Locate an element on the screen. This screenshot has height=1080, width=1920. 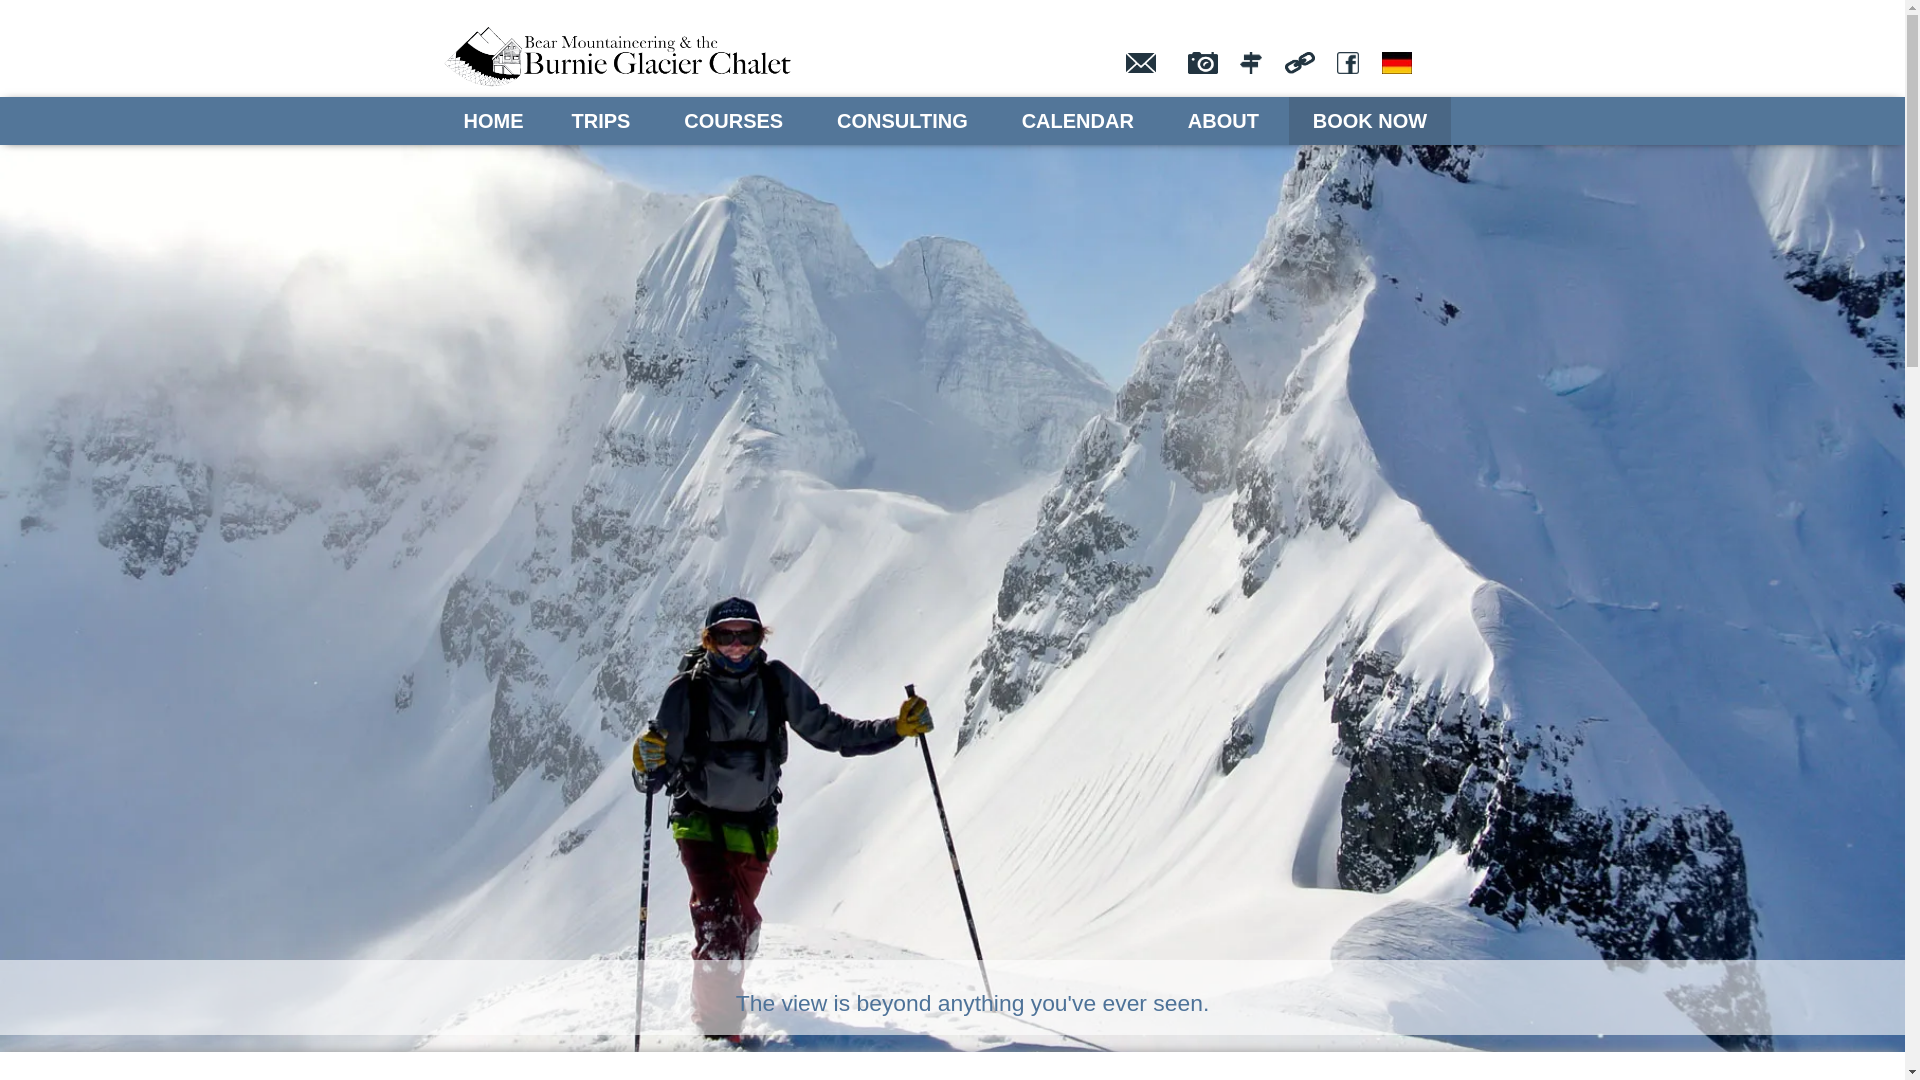
Getting Here is located at coordinates (1251, 63).